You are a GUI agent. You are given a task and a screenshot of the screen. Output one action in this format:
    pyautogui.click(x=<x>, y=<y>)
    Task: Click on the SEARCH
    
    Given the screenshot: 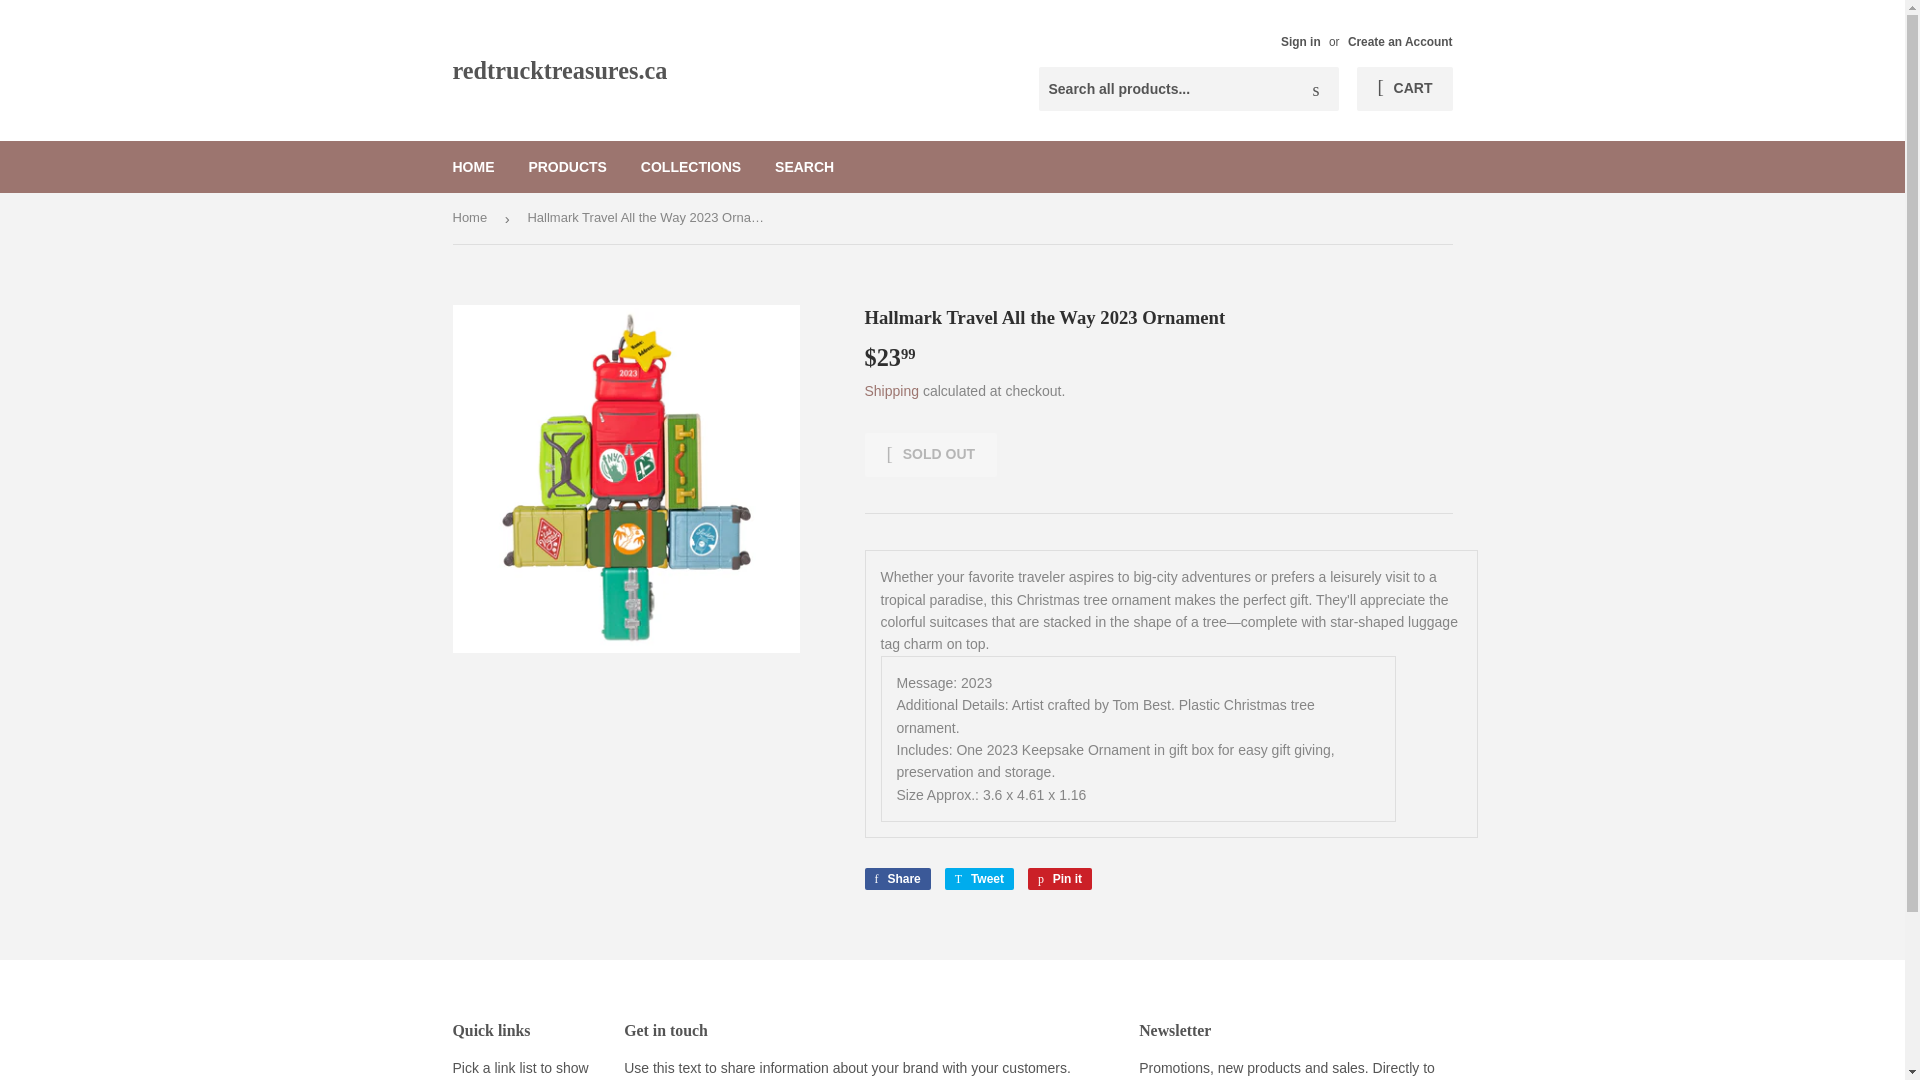 What is the action you would take?
    pyautogui.click(x=804, y=167)
    